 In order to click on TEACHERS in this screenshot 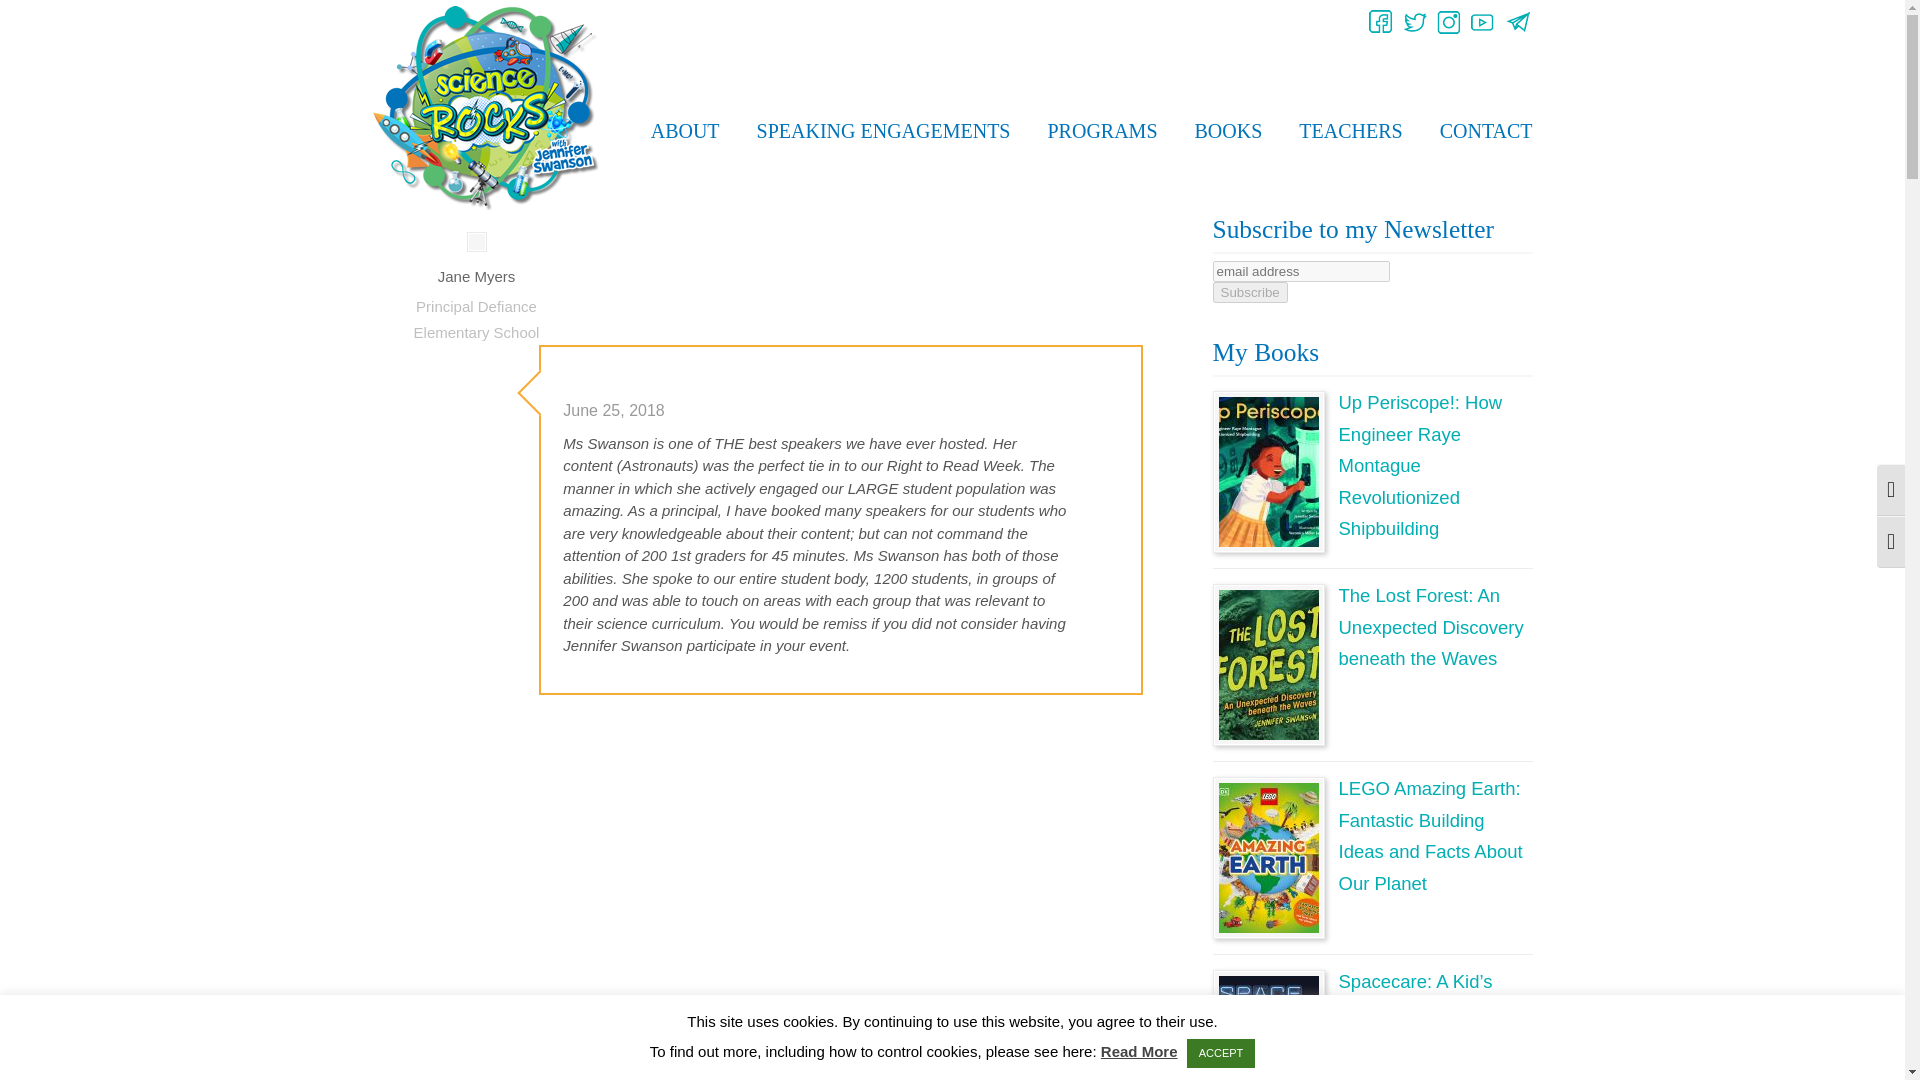, I will do `click(1350, 131)`.